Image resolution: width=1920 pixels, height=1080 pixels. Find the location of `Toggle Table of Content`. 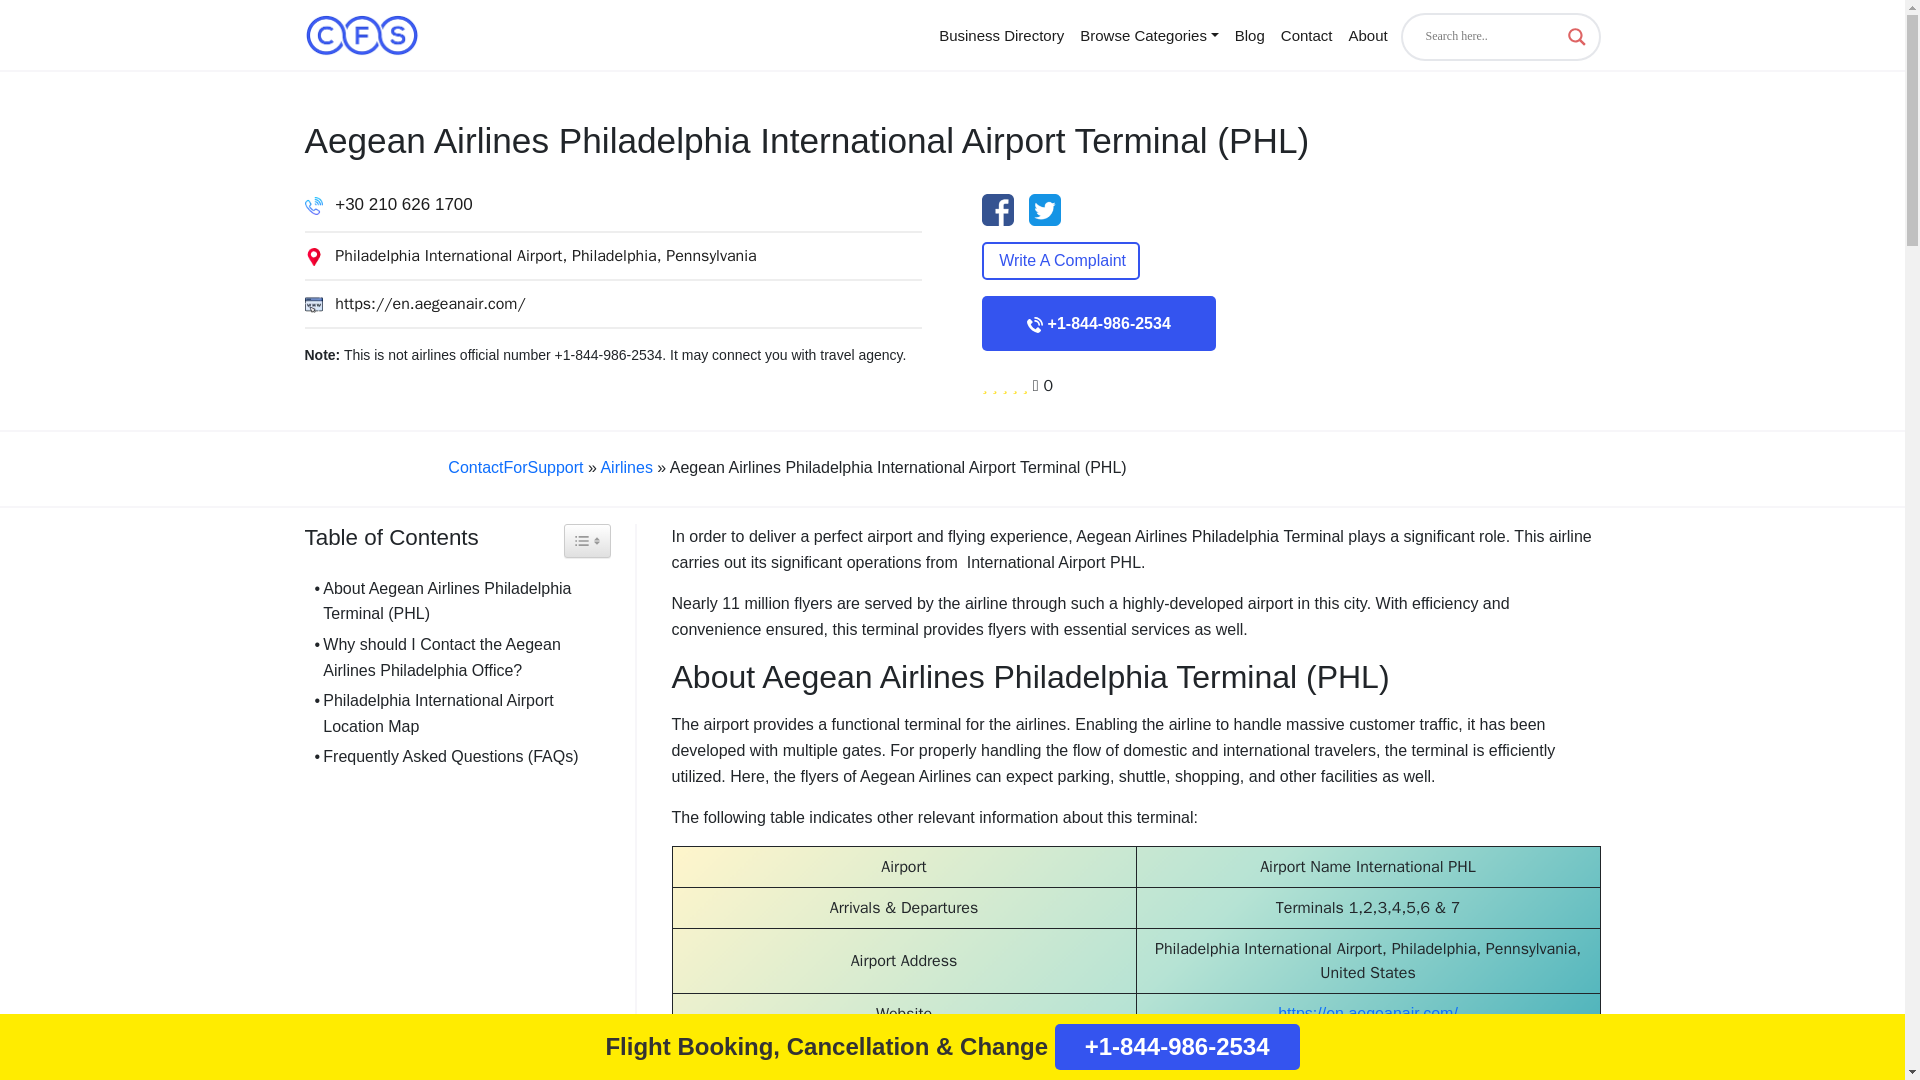

Toggle Table of Content is located at coordinates (587, 540).